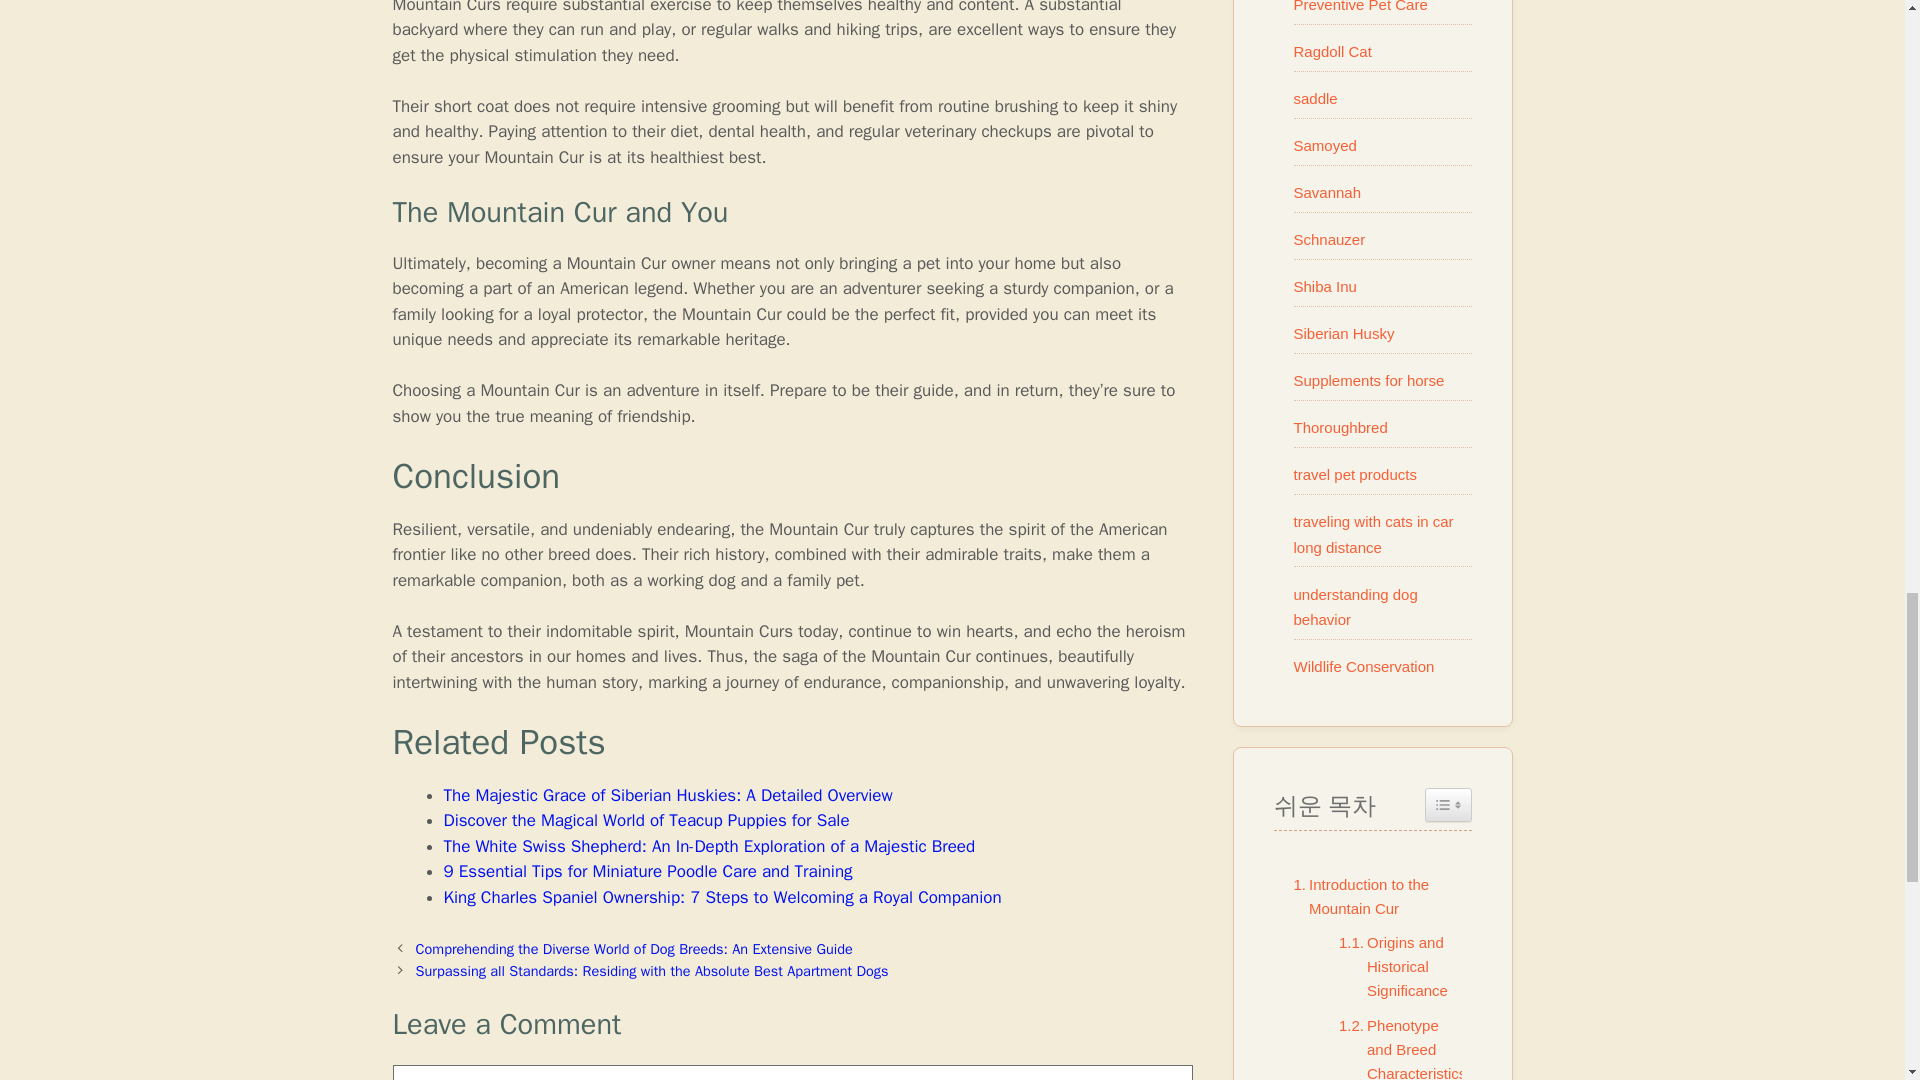 The width and height of the screenshot is (1920, 1080). What do you see at coordinates (1397, 1047) in the screenshot?
I see `Phenotype and Breed Characteristics` at bounding box center [1397, 1047].